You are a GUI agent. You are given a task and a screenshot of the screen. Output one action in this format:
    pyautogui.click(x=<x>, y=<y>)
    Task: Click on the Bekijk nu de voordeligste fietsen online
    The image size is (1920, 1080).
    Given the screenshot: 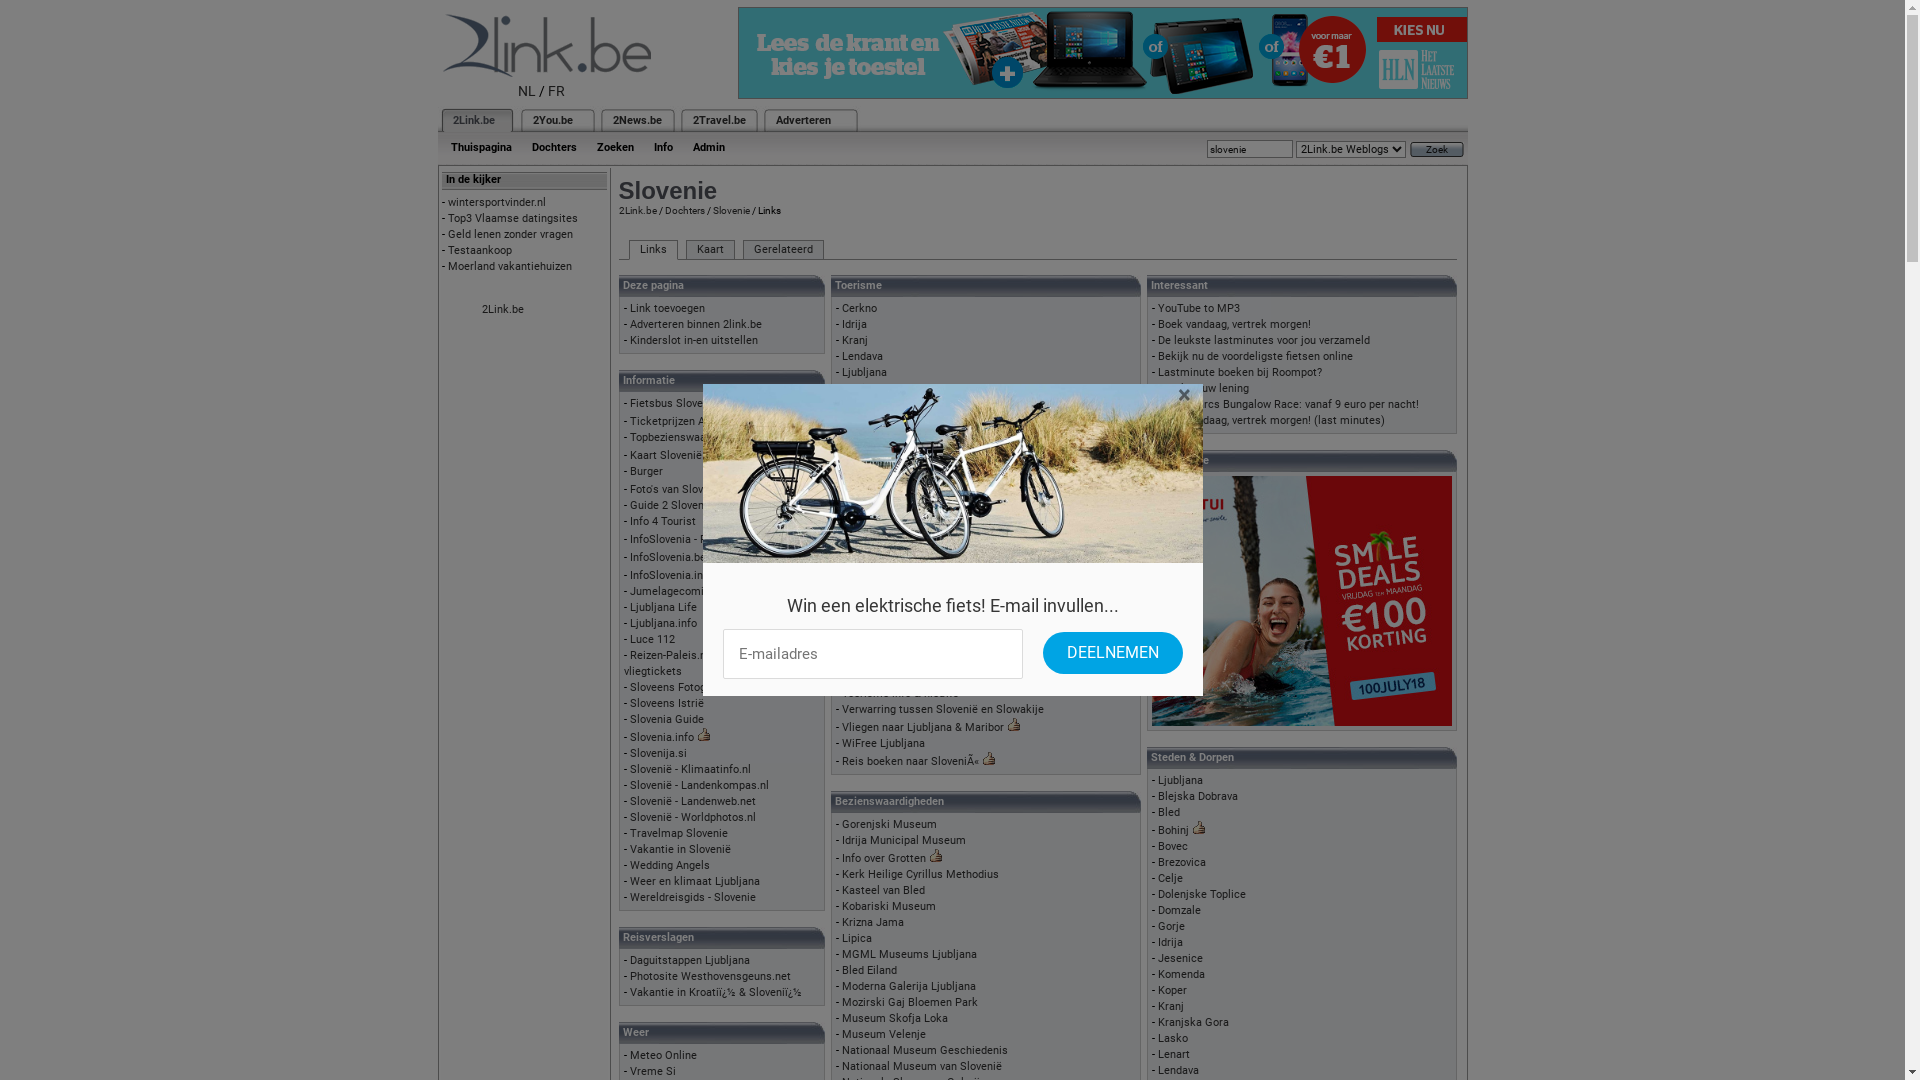 What is the action you would take?
    pyautogui.click(x=1256, y=356)
    